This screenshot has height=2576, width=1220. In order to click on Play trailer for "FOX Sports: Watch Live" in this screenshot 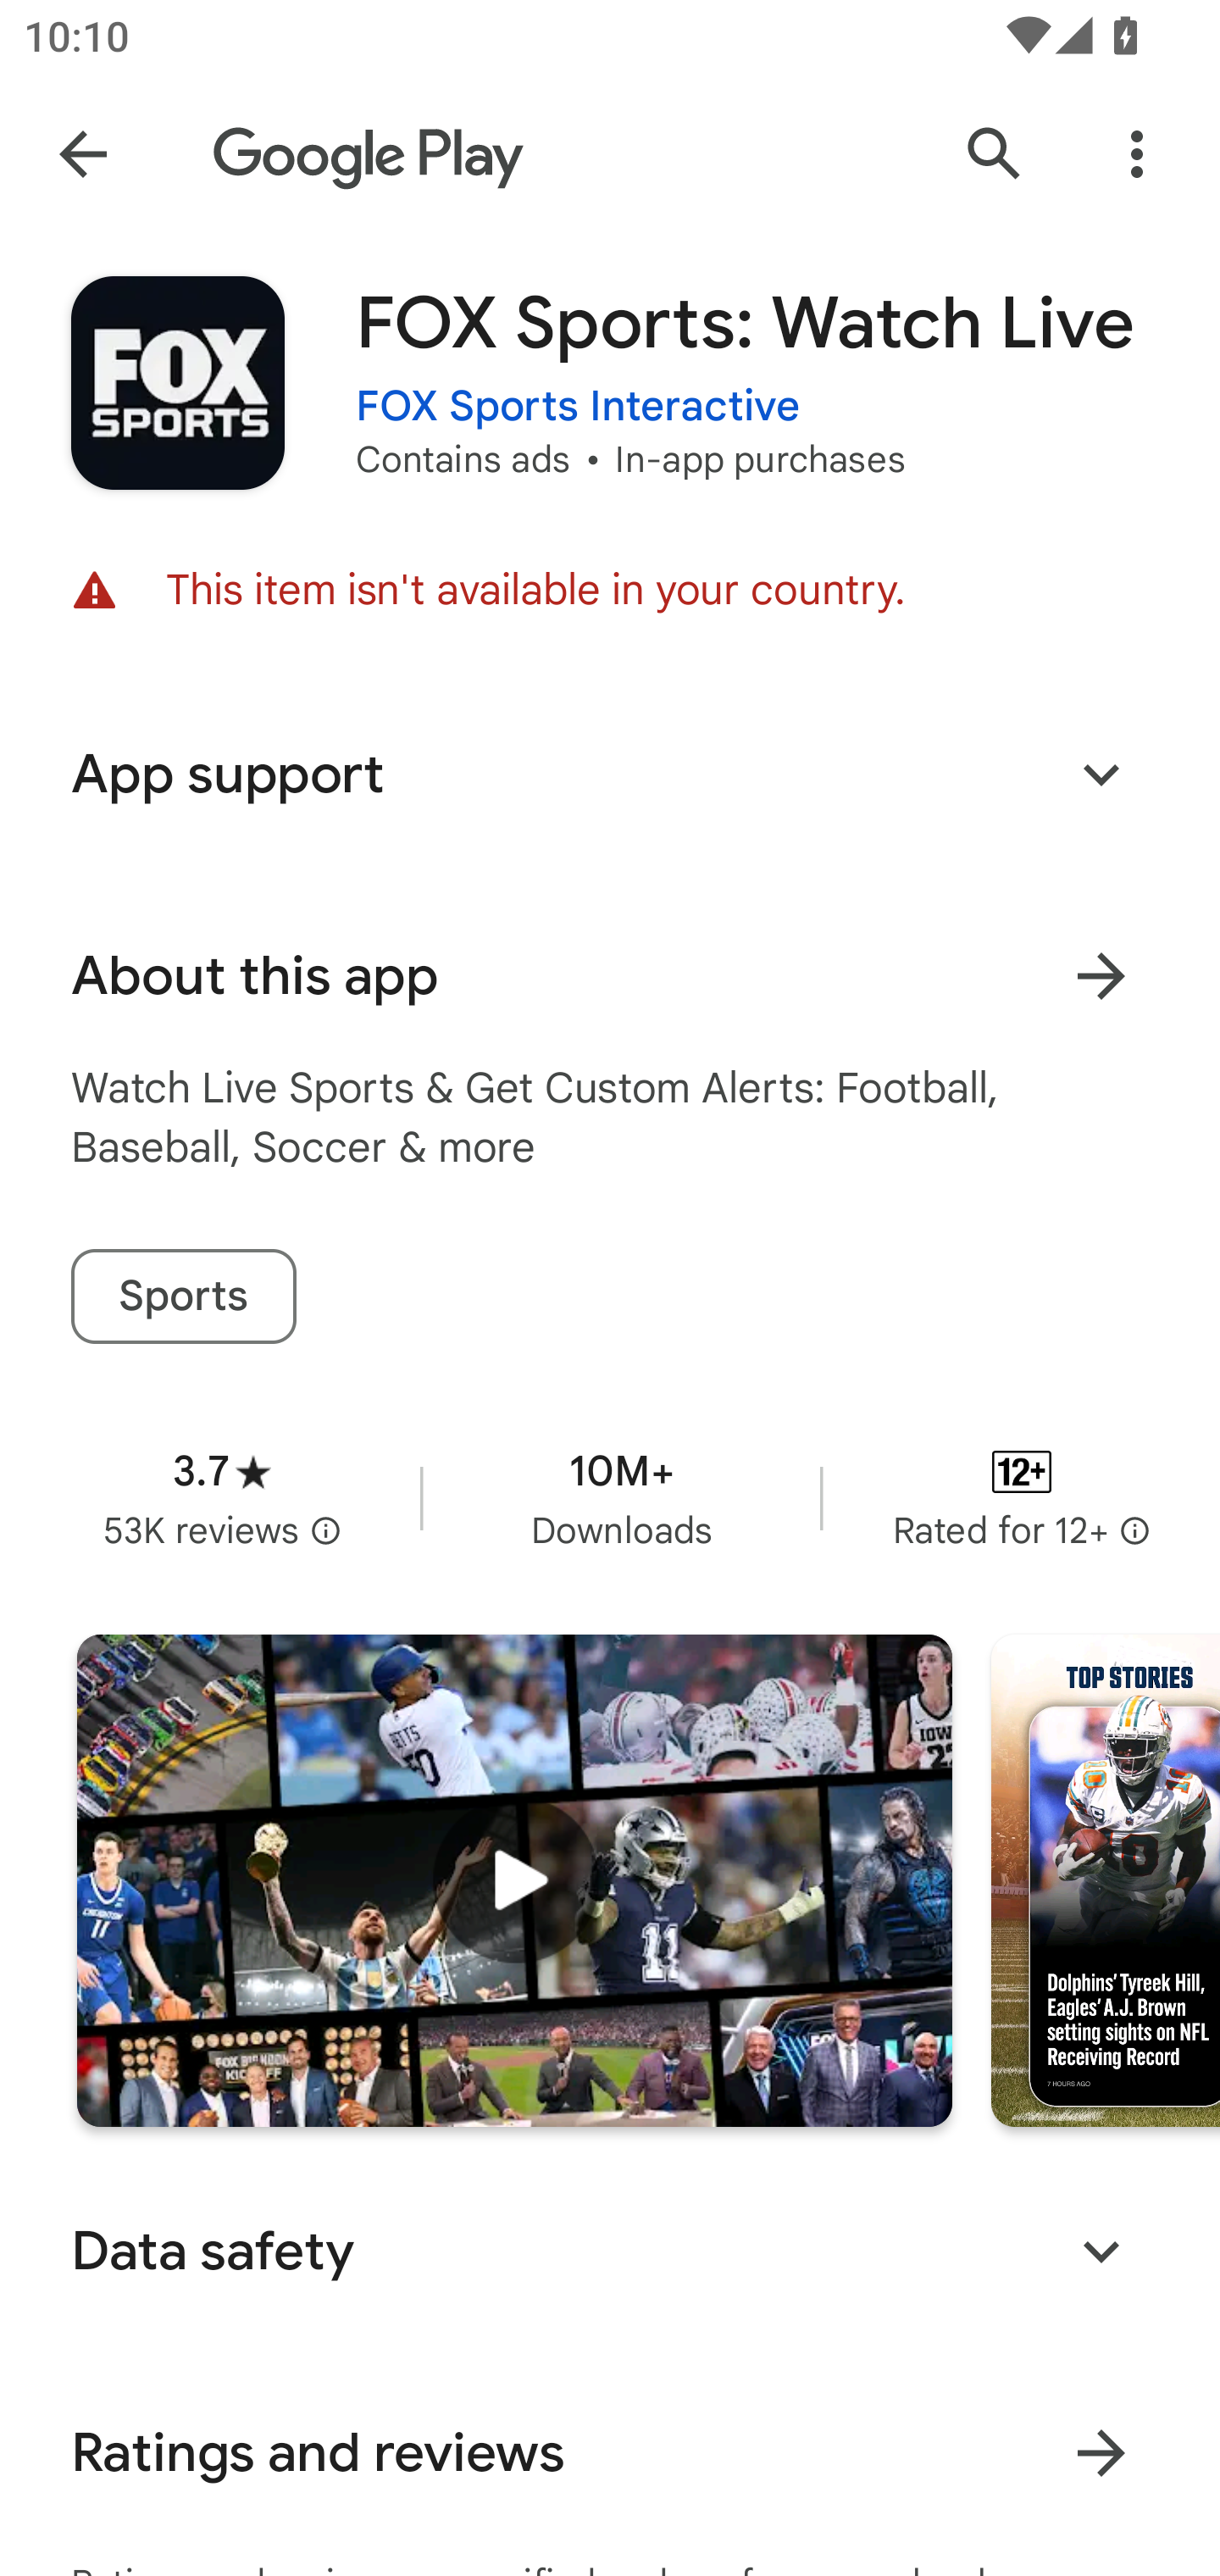, I will do `click(514, 1881)`.